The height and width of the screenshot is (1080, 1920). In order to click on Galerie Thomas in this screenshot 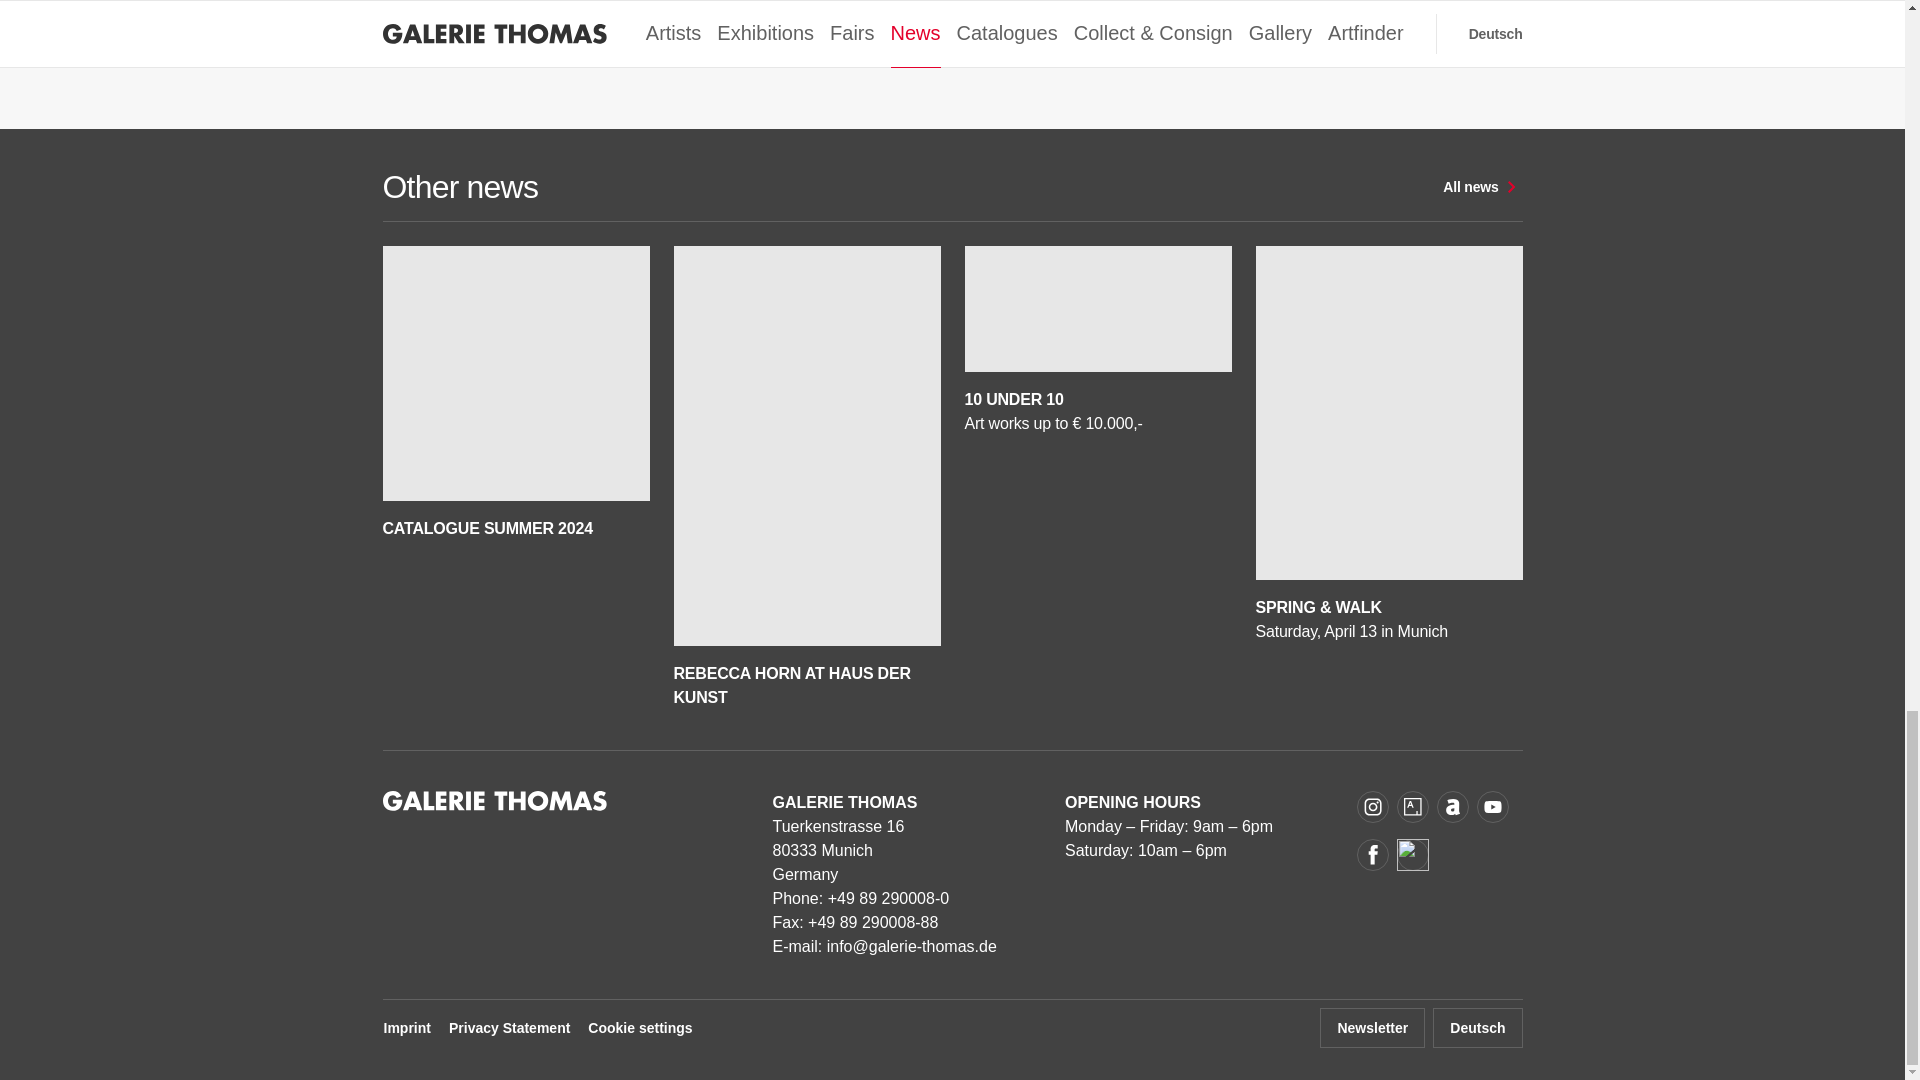, I will do `click(494, 806)`.